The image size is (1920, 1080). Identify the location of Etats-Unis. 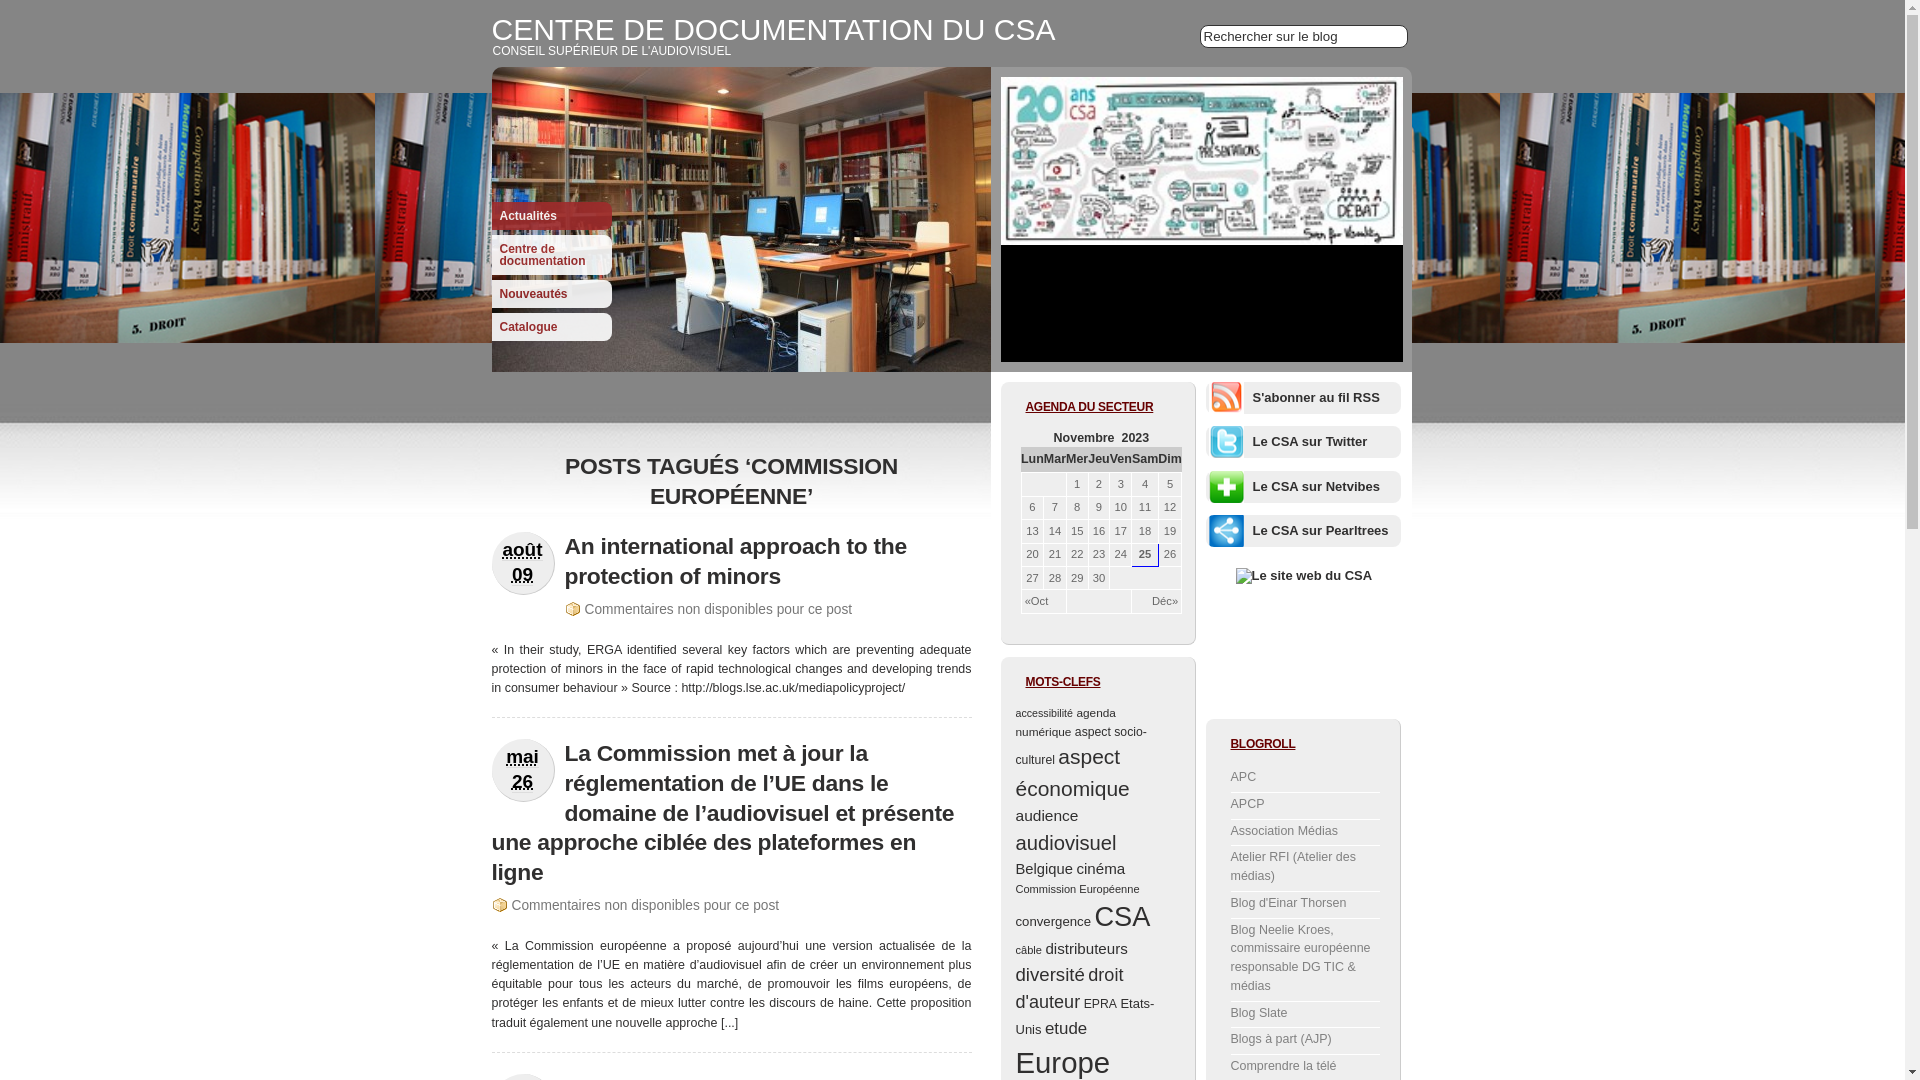
(1086, 1016).